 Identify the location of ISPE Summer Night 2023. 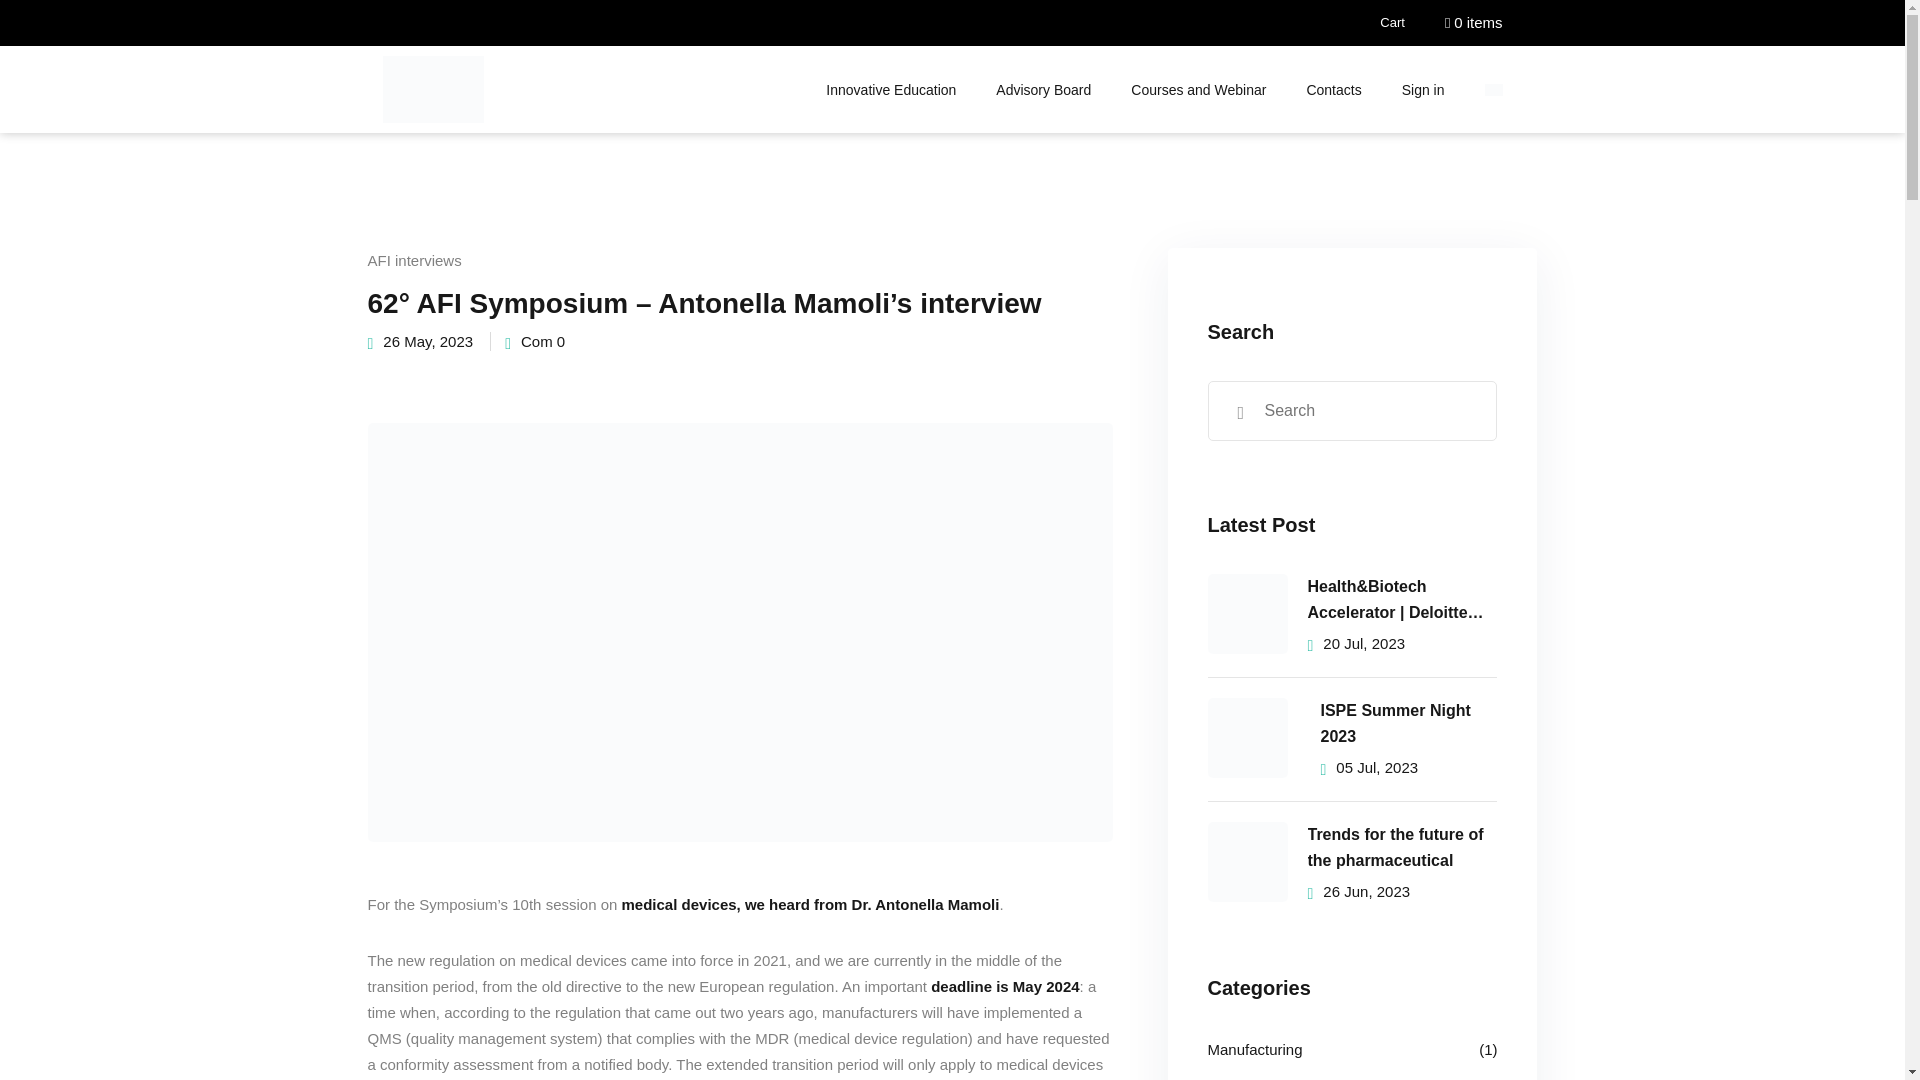
(1408, 723).